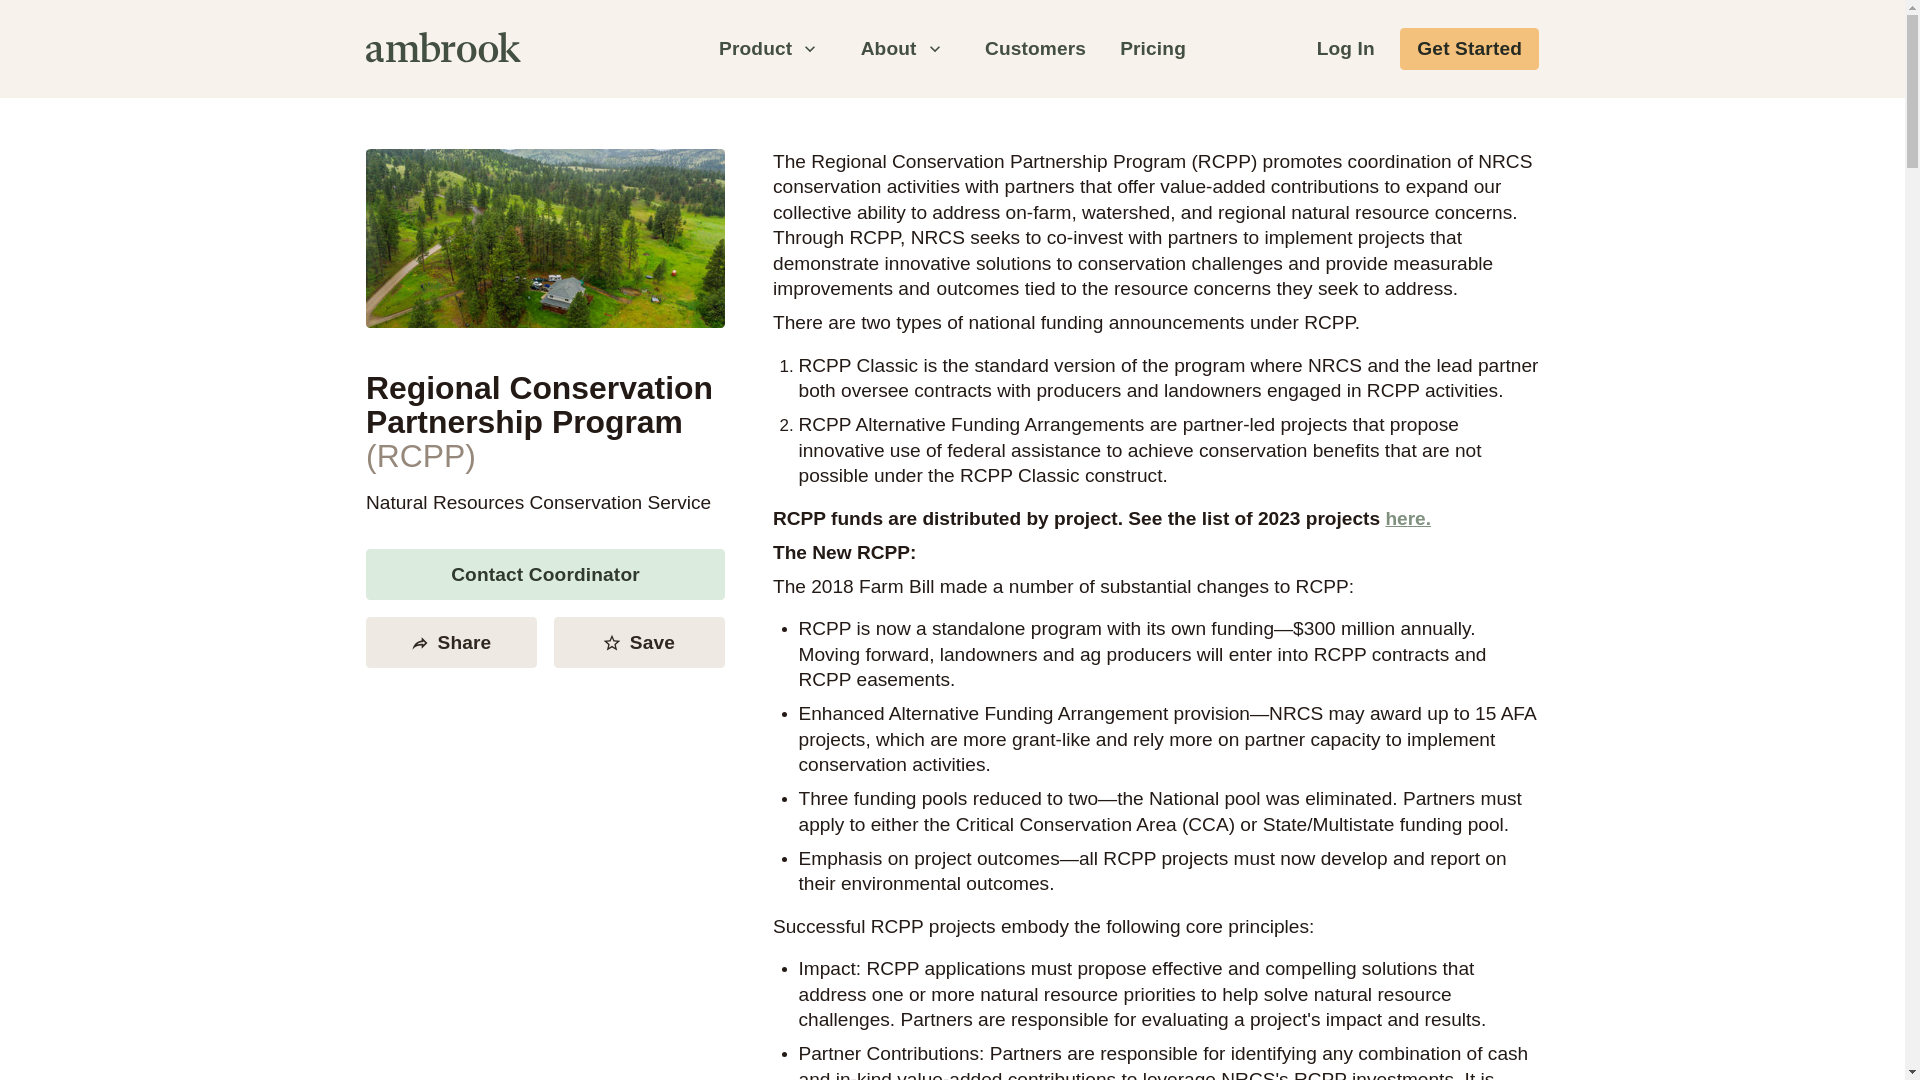 This screenshot has height=1080, width=1920. Describe the element at coordinates (538, 502) in the screenshot. I see `Natural Resources Conservation Service` at that location.